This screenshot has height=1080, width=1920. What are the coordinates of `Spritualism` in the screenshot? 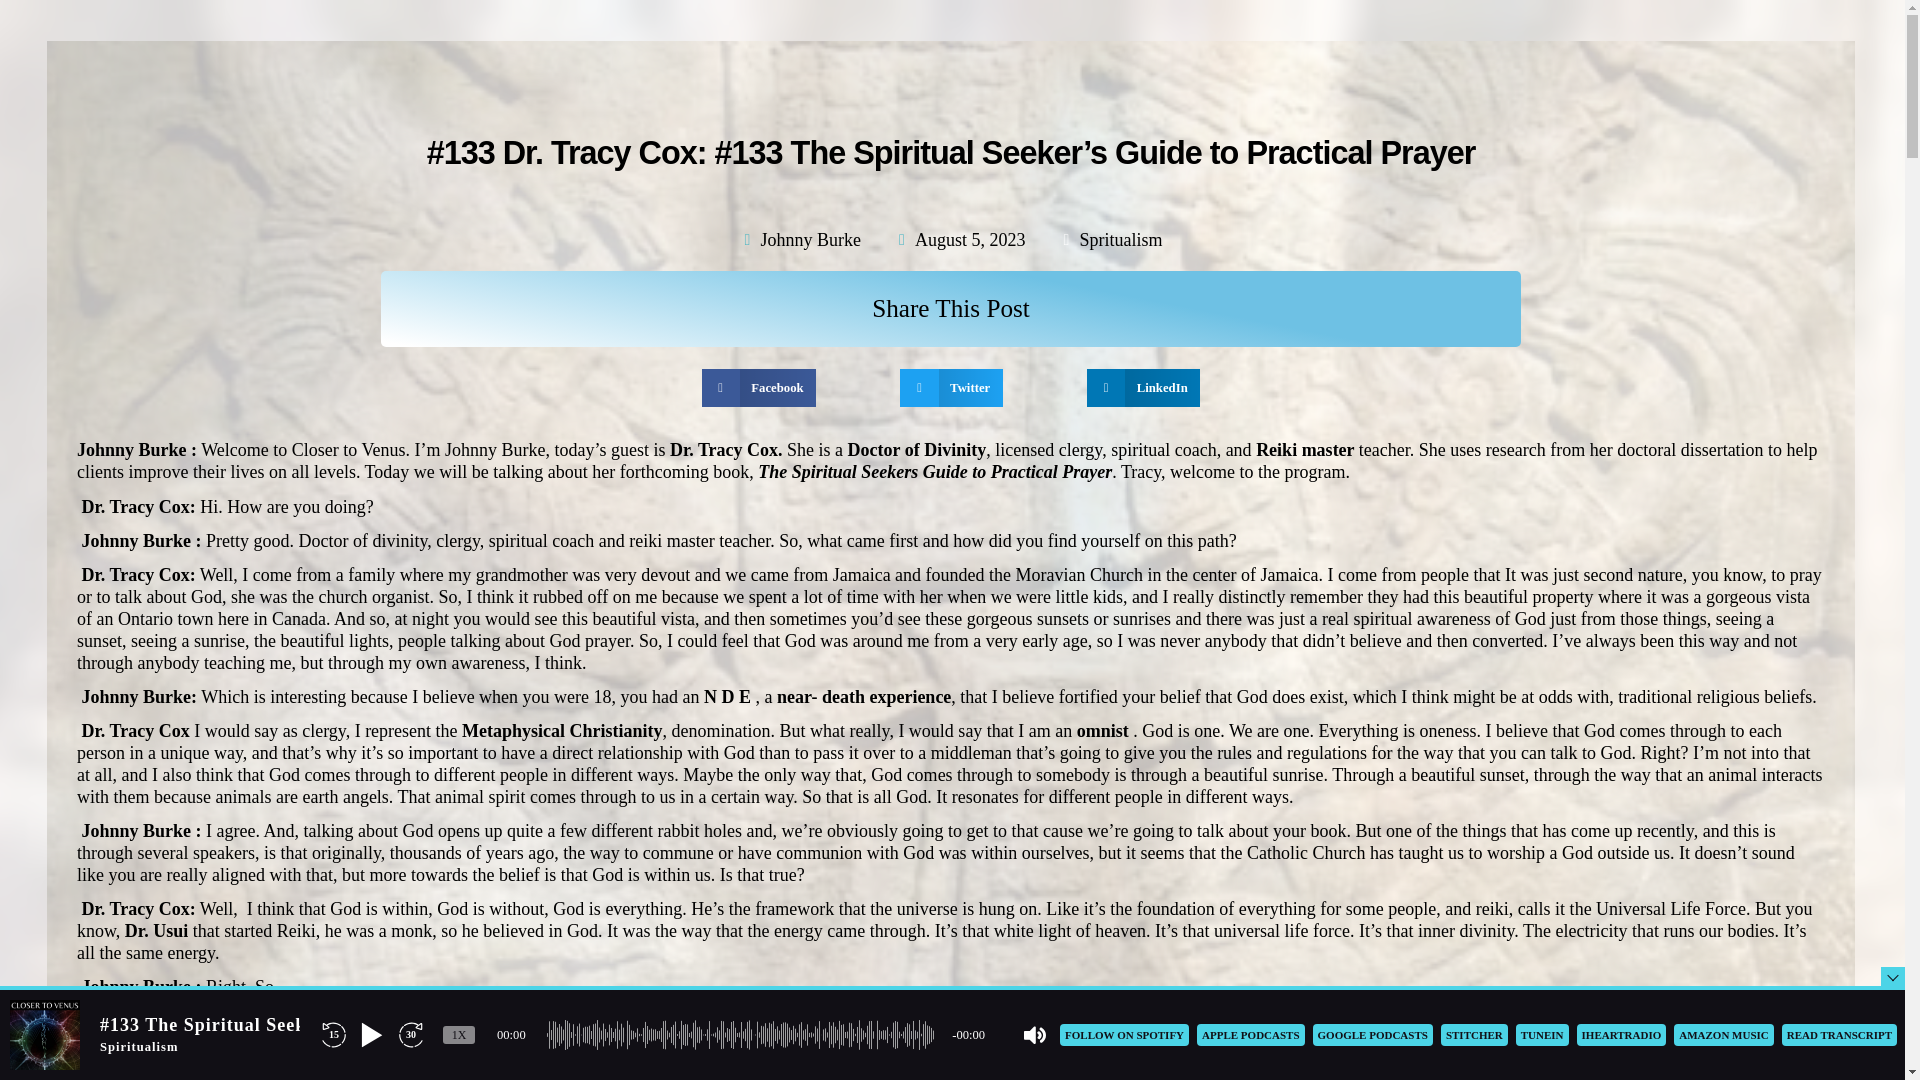 It's located at (1121, 240).